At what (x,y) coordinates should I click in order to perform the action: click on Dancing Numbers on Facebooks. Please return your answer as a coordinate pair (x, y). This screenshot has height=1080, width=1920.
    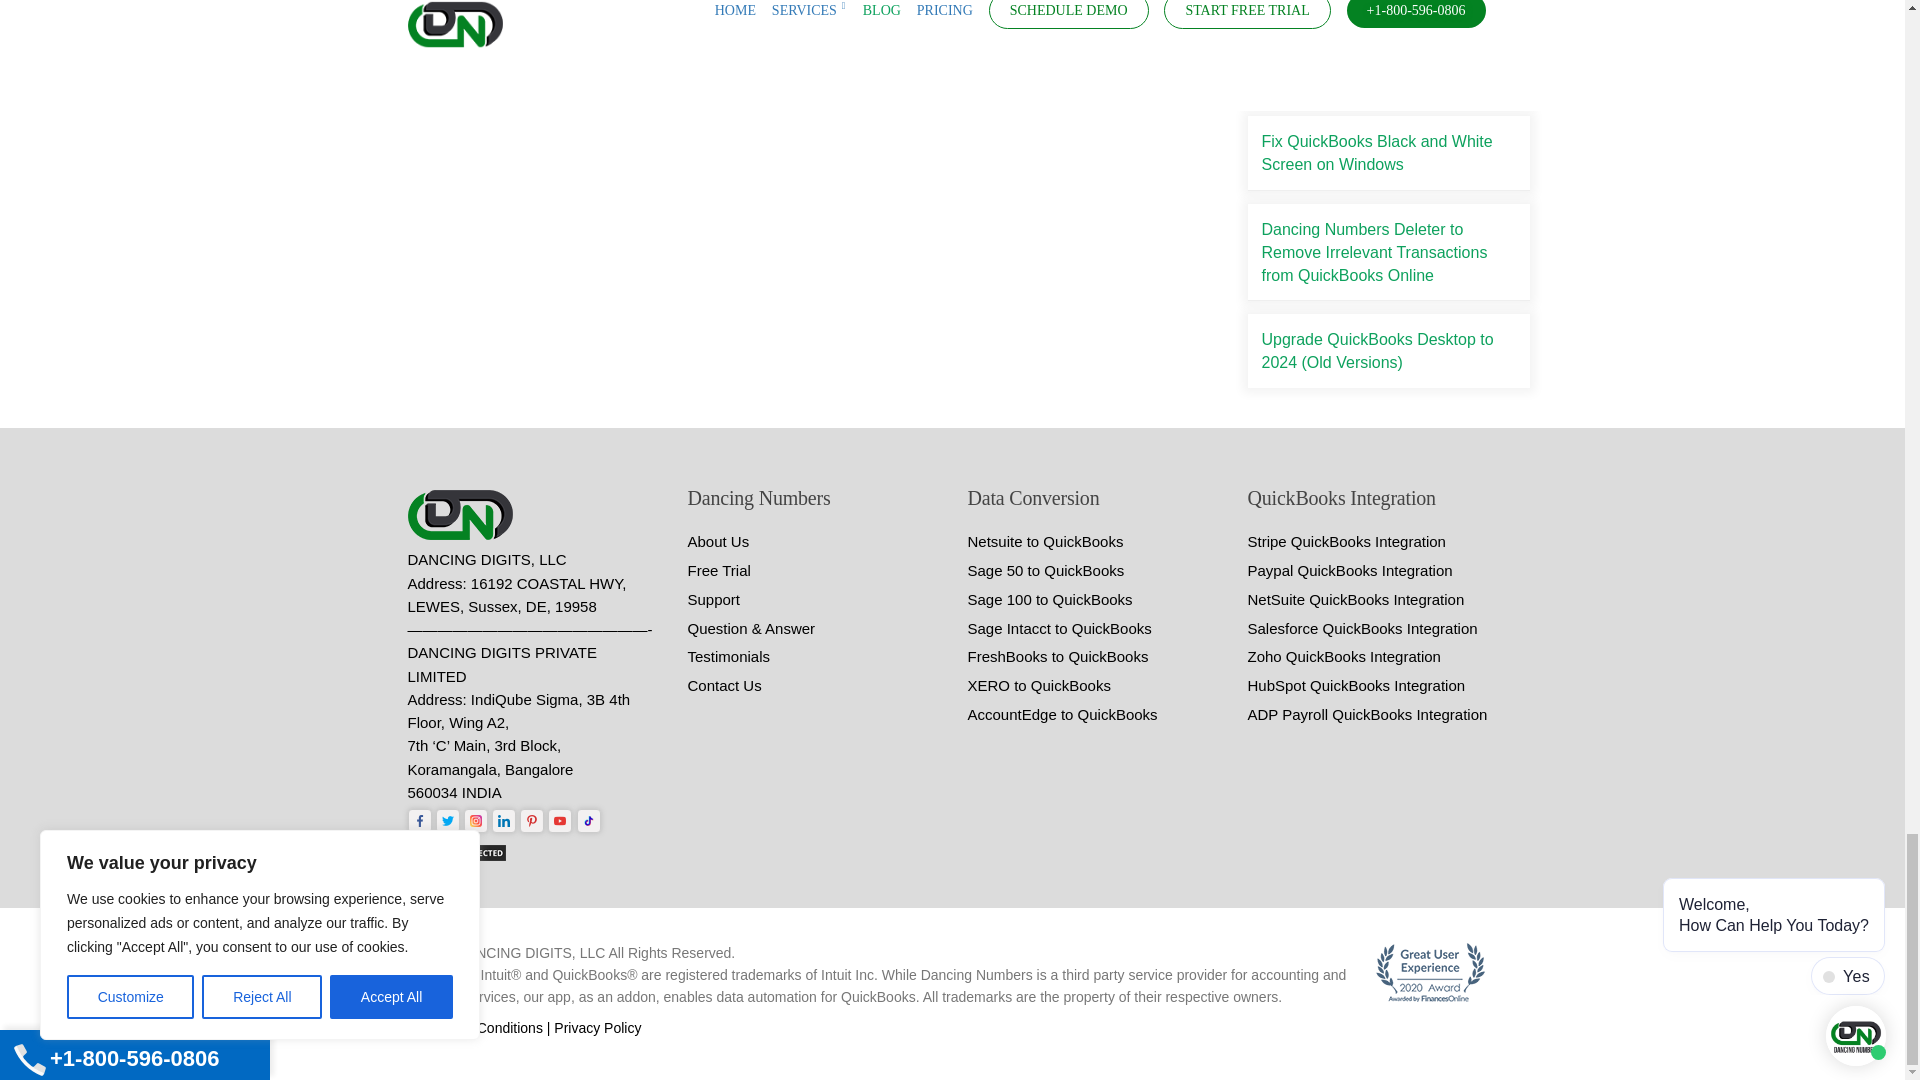
    Looking at the image, I should click on (420, 820).